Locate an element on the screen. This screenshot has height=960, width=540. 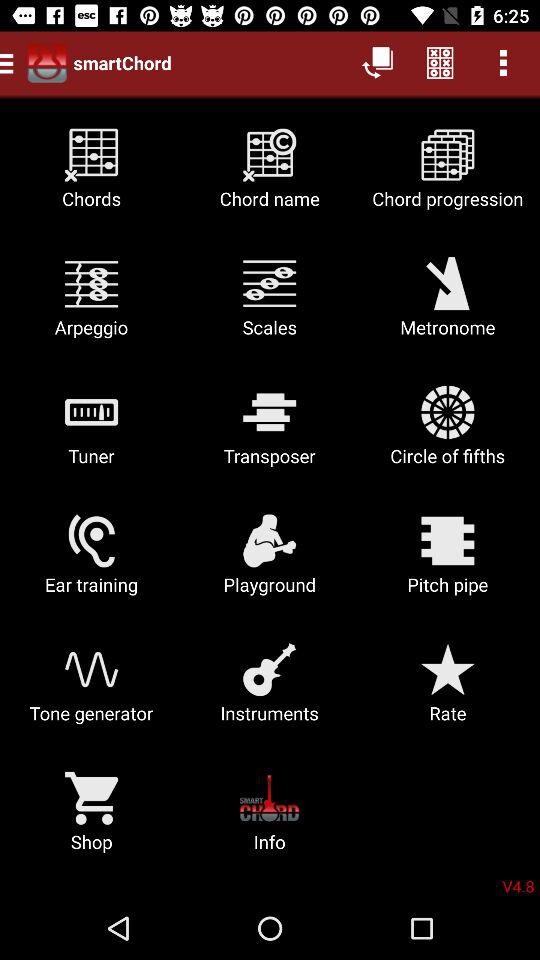
click the item next to chord name is located at coordinates (92, 176).